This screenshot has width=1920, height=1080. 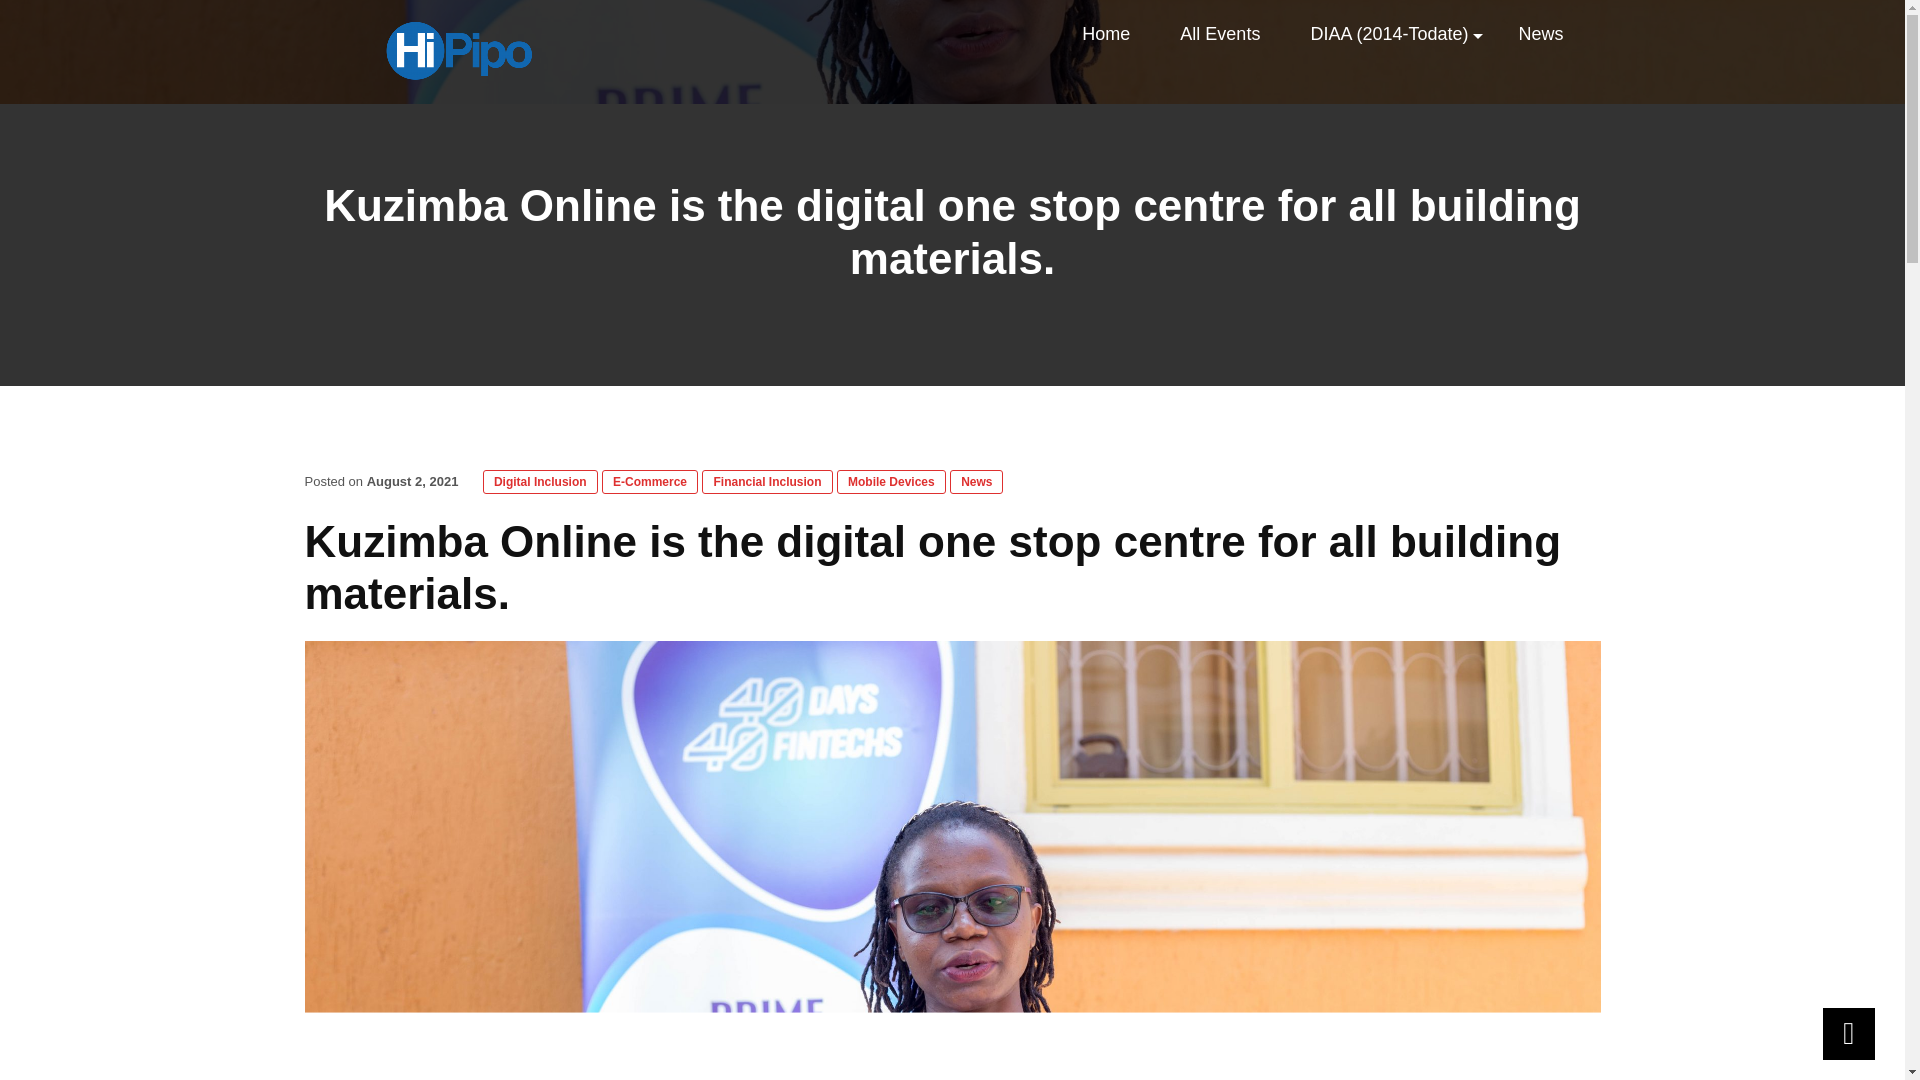 I want to click on News, so click(x=1540, y=34).